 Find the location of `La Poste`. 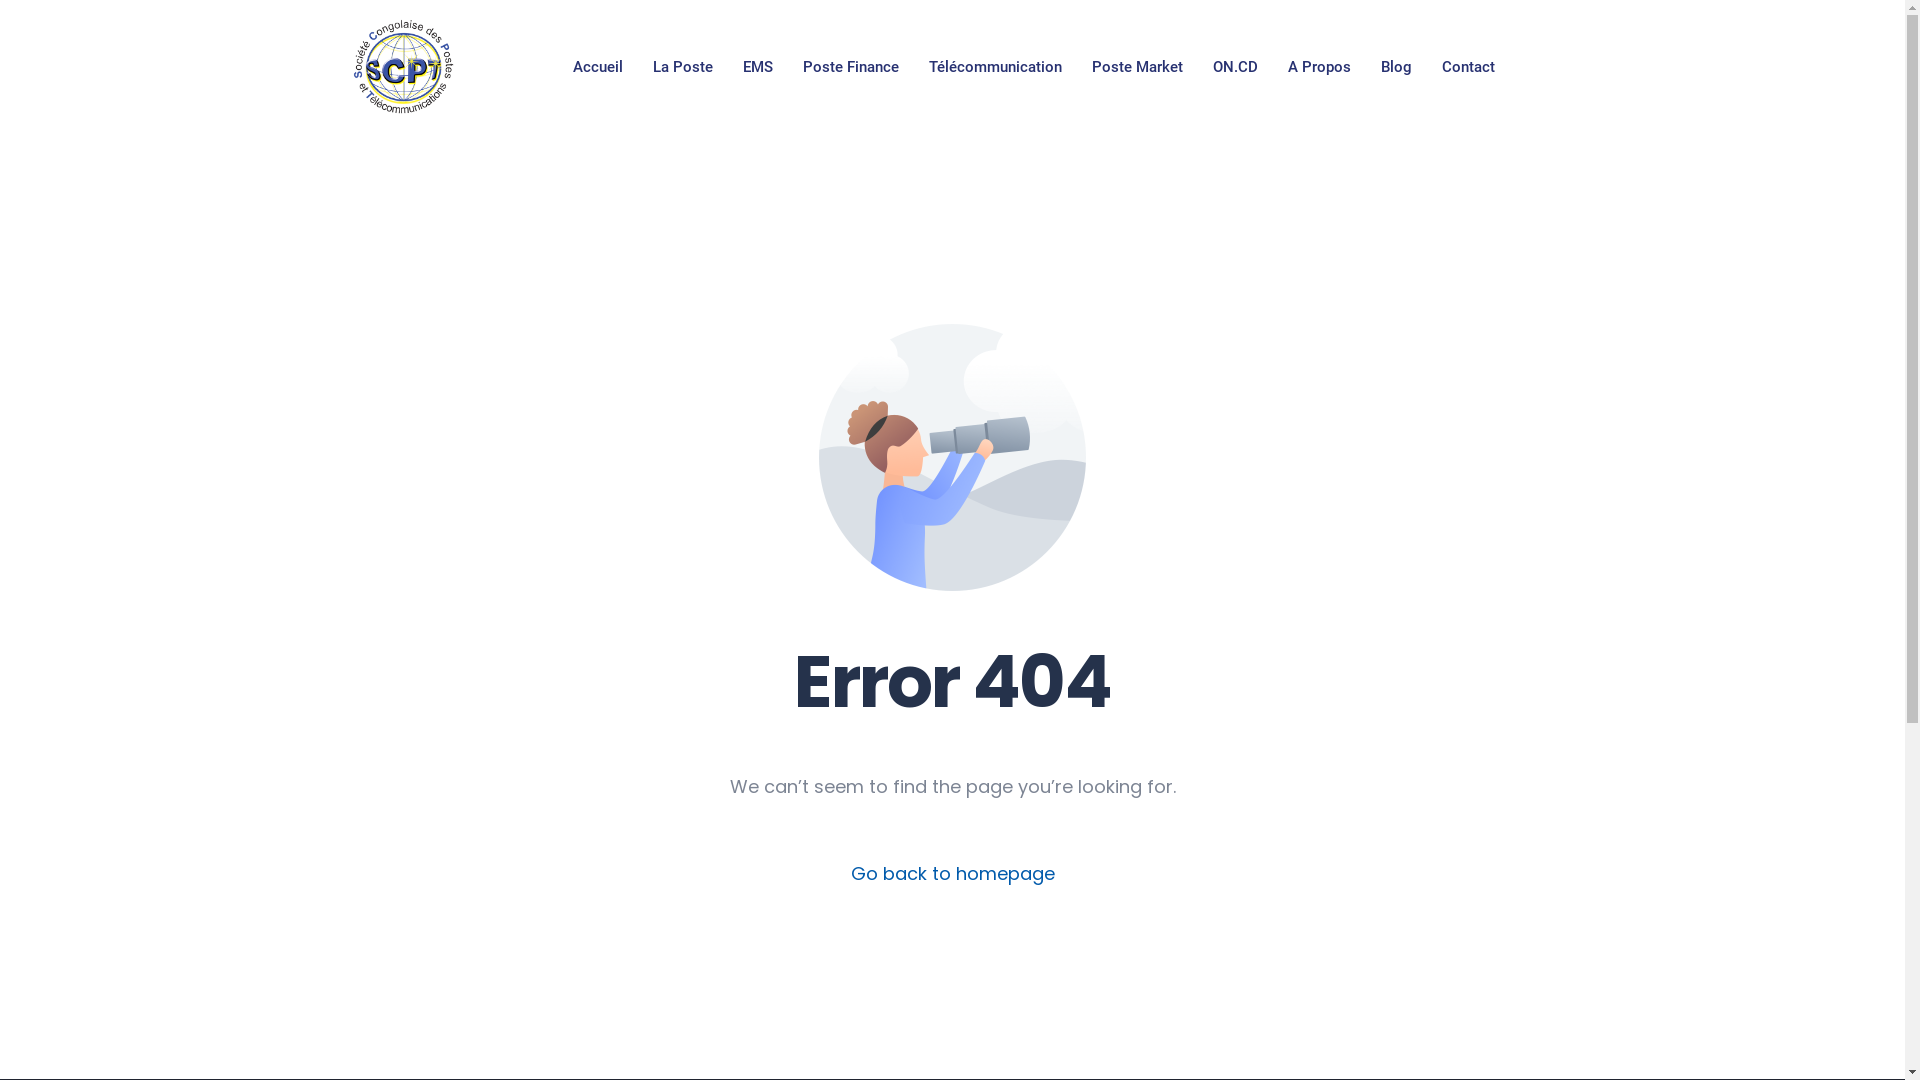

La Poste is located at coordinates (683, 67).